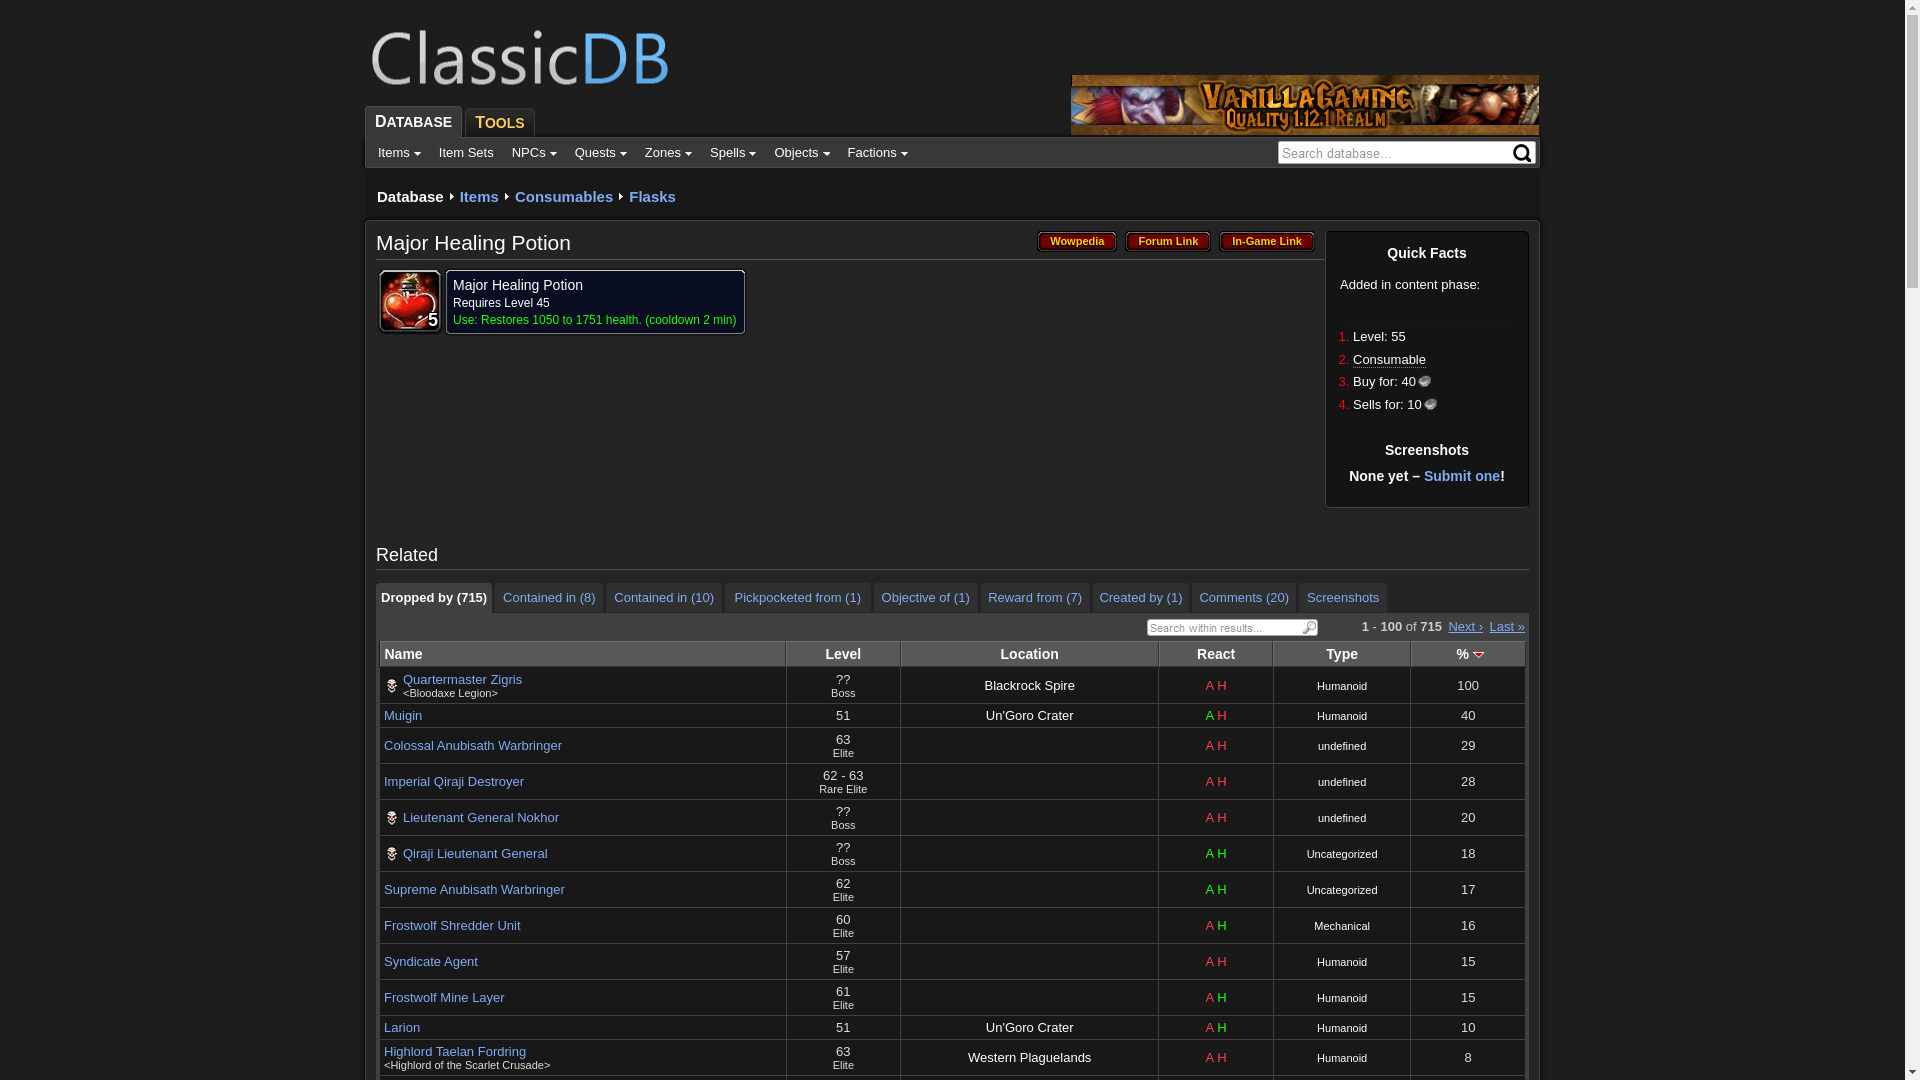 This screenshot has width=1920, height=1080. I want to click on Humanoid, so click(1342, 1058).